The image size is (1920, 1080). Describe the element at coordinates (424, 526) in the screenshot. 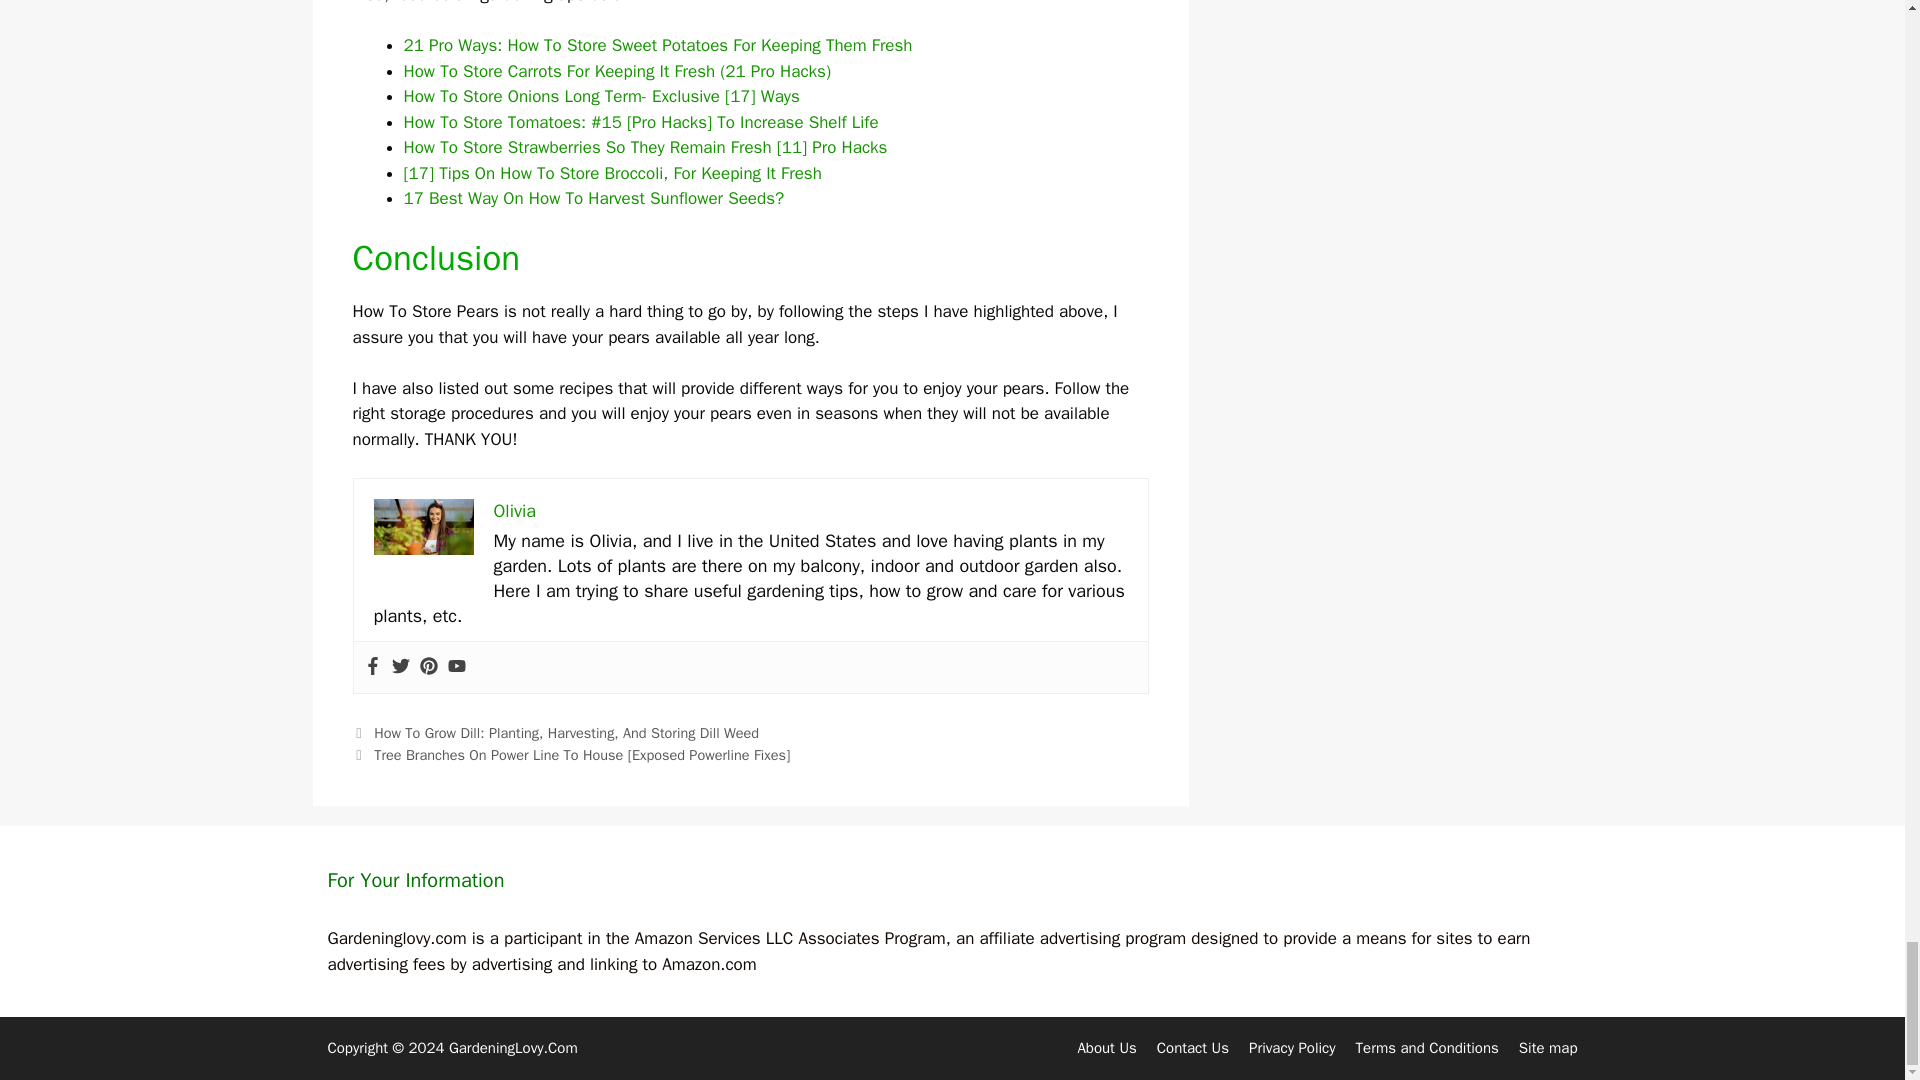

I see `2 min` at that location.